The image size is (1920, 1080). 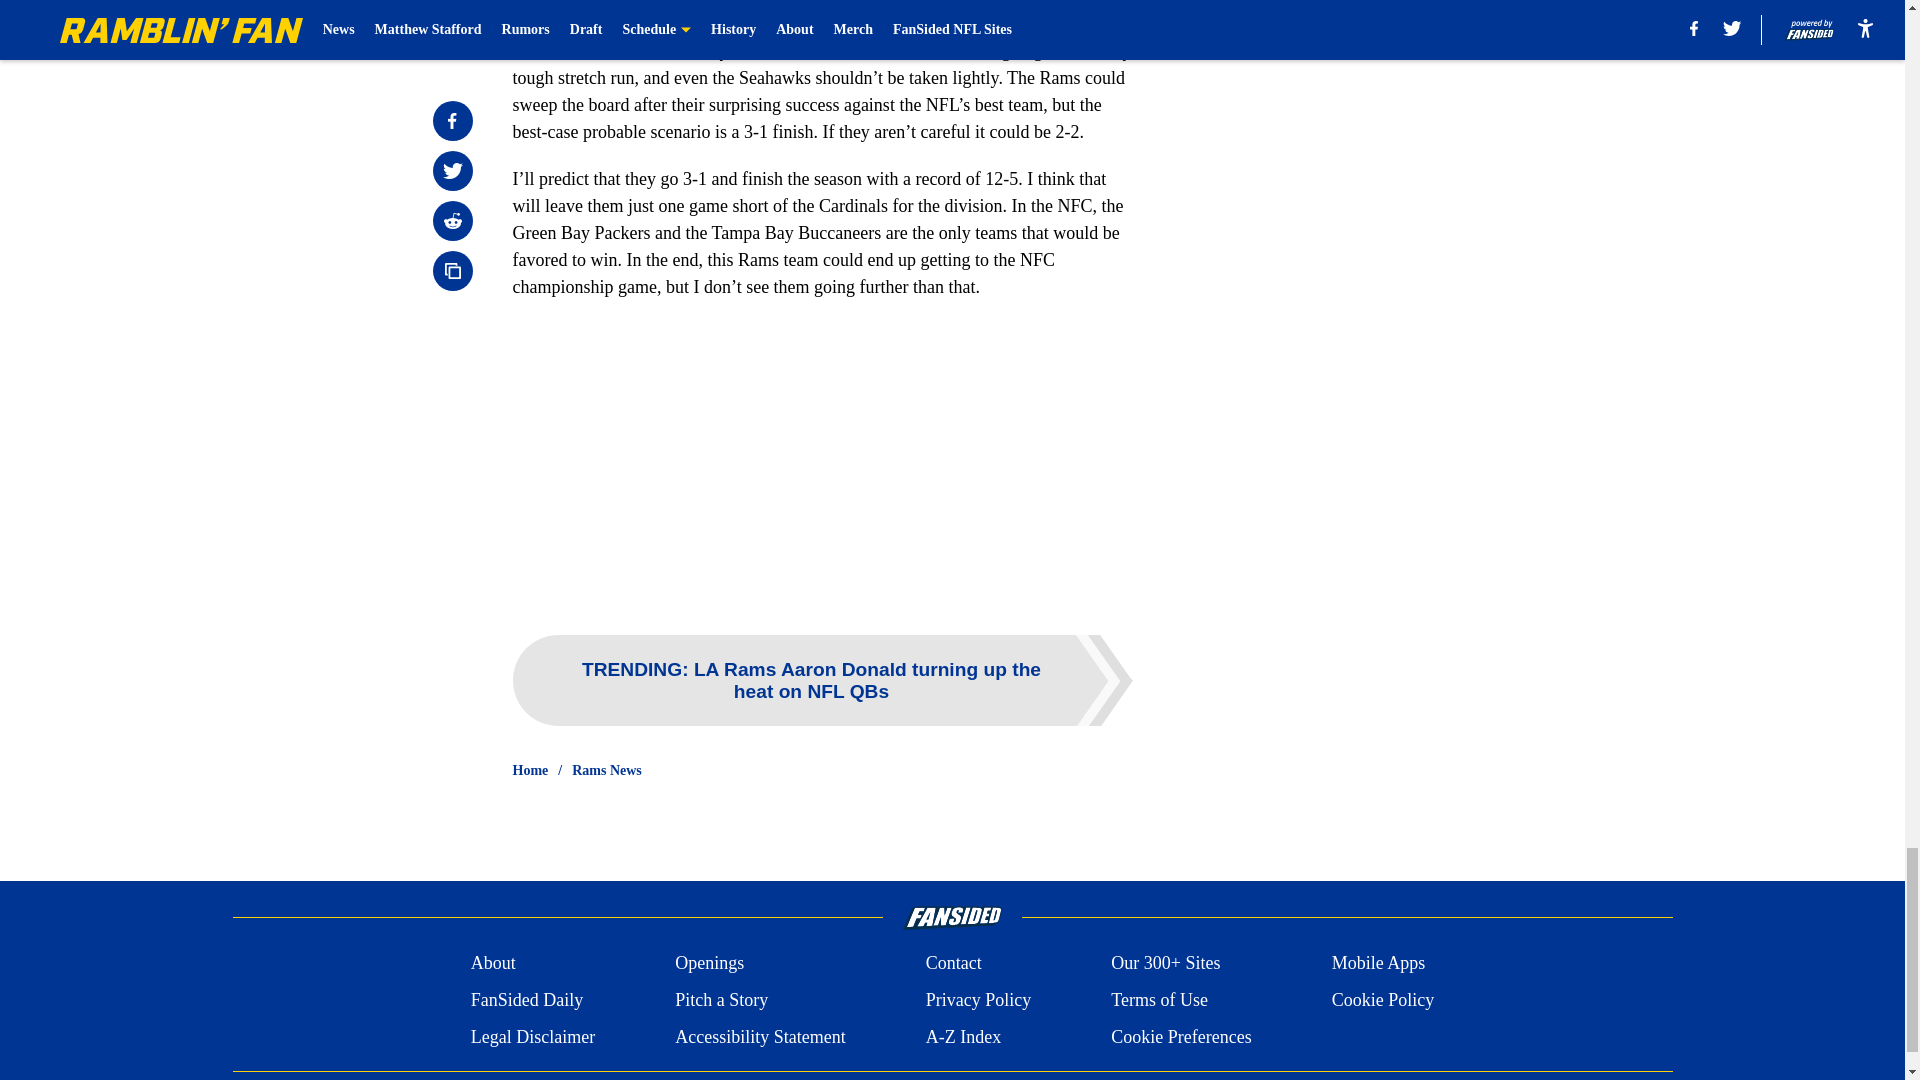 What do you see at coordinates (530, 770) in the screenshot?
I see `Home` at bounding box center [530, 770].